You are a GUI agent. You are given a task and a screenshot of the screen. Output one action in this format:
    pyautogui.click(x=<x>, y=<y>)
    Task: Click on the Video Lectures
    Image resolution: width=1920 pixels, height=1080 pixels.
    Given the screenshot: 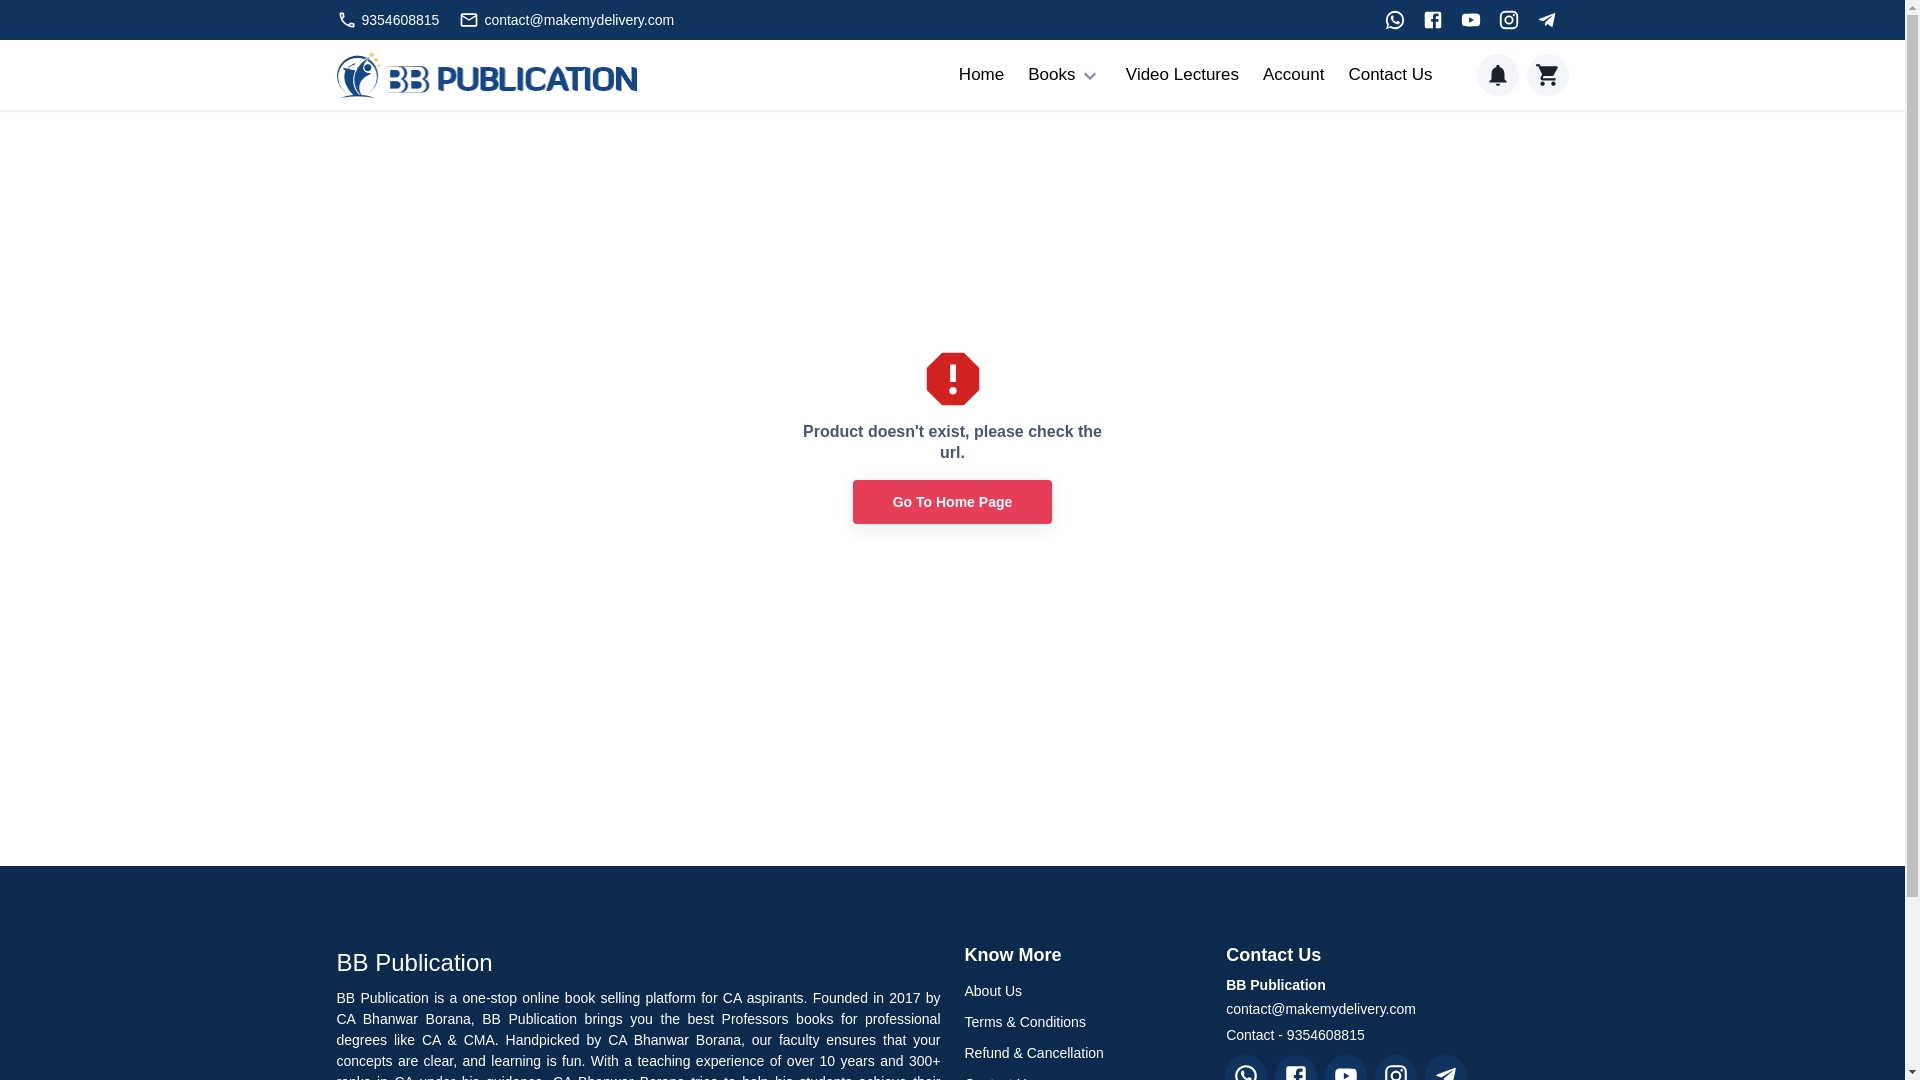 What is the action you would take?
    pyautogui.click(x=1182, y=74)
    